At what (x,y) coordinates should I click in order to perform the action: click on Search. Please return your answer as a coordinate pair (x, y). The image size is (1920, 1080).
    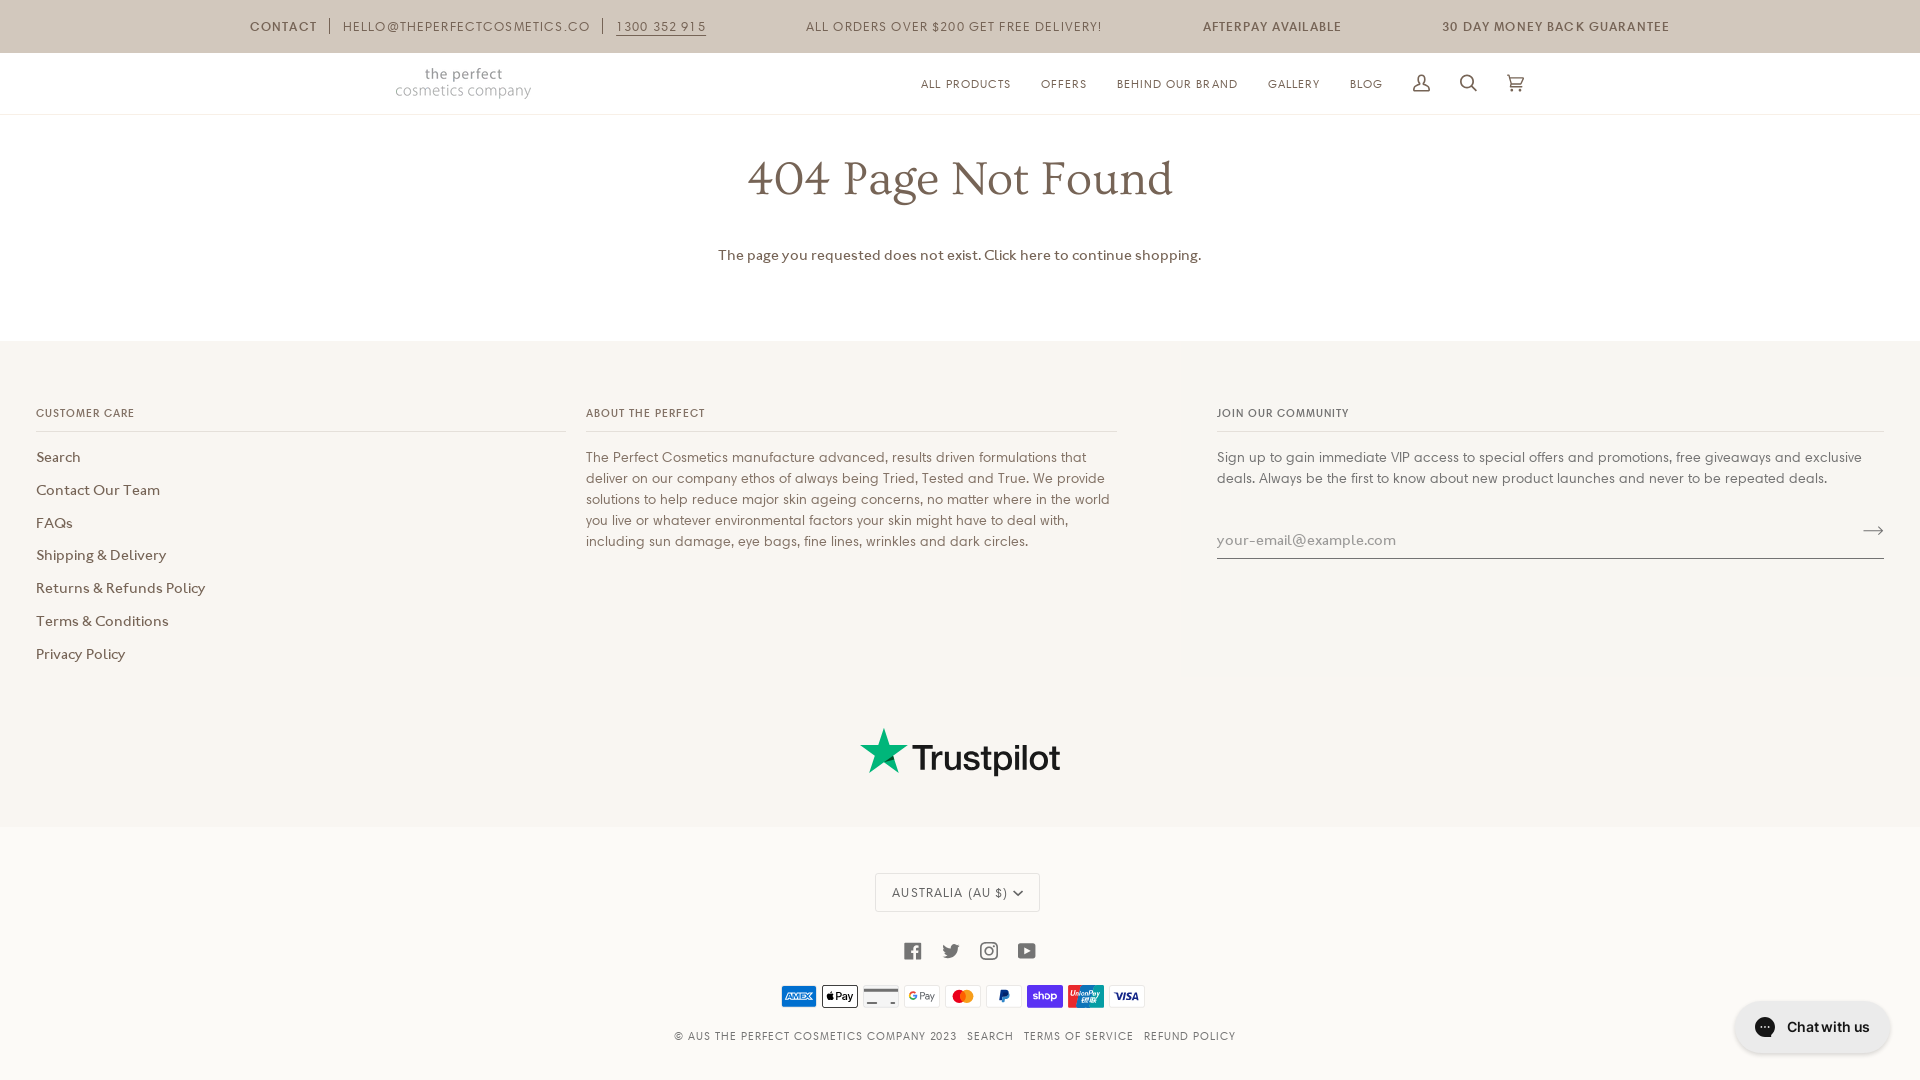
    Looking at the image, I should click on (1468, 84).